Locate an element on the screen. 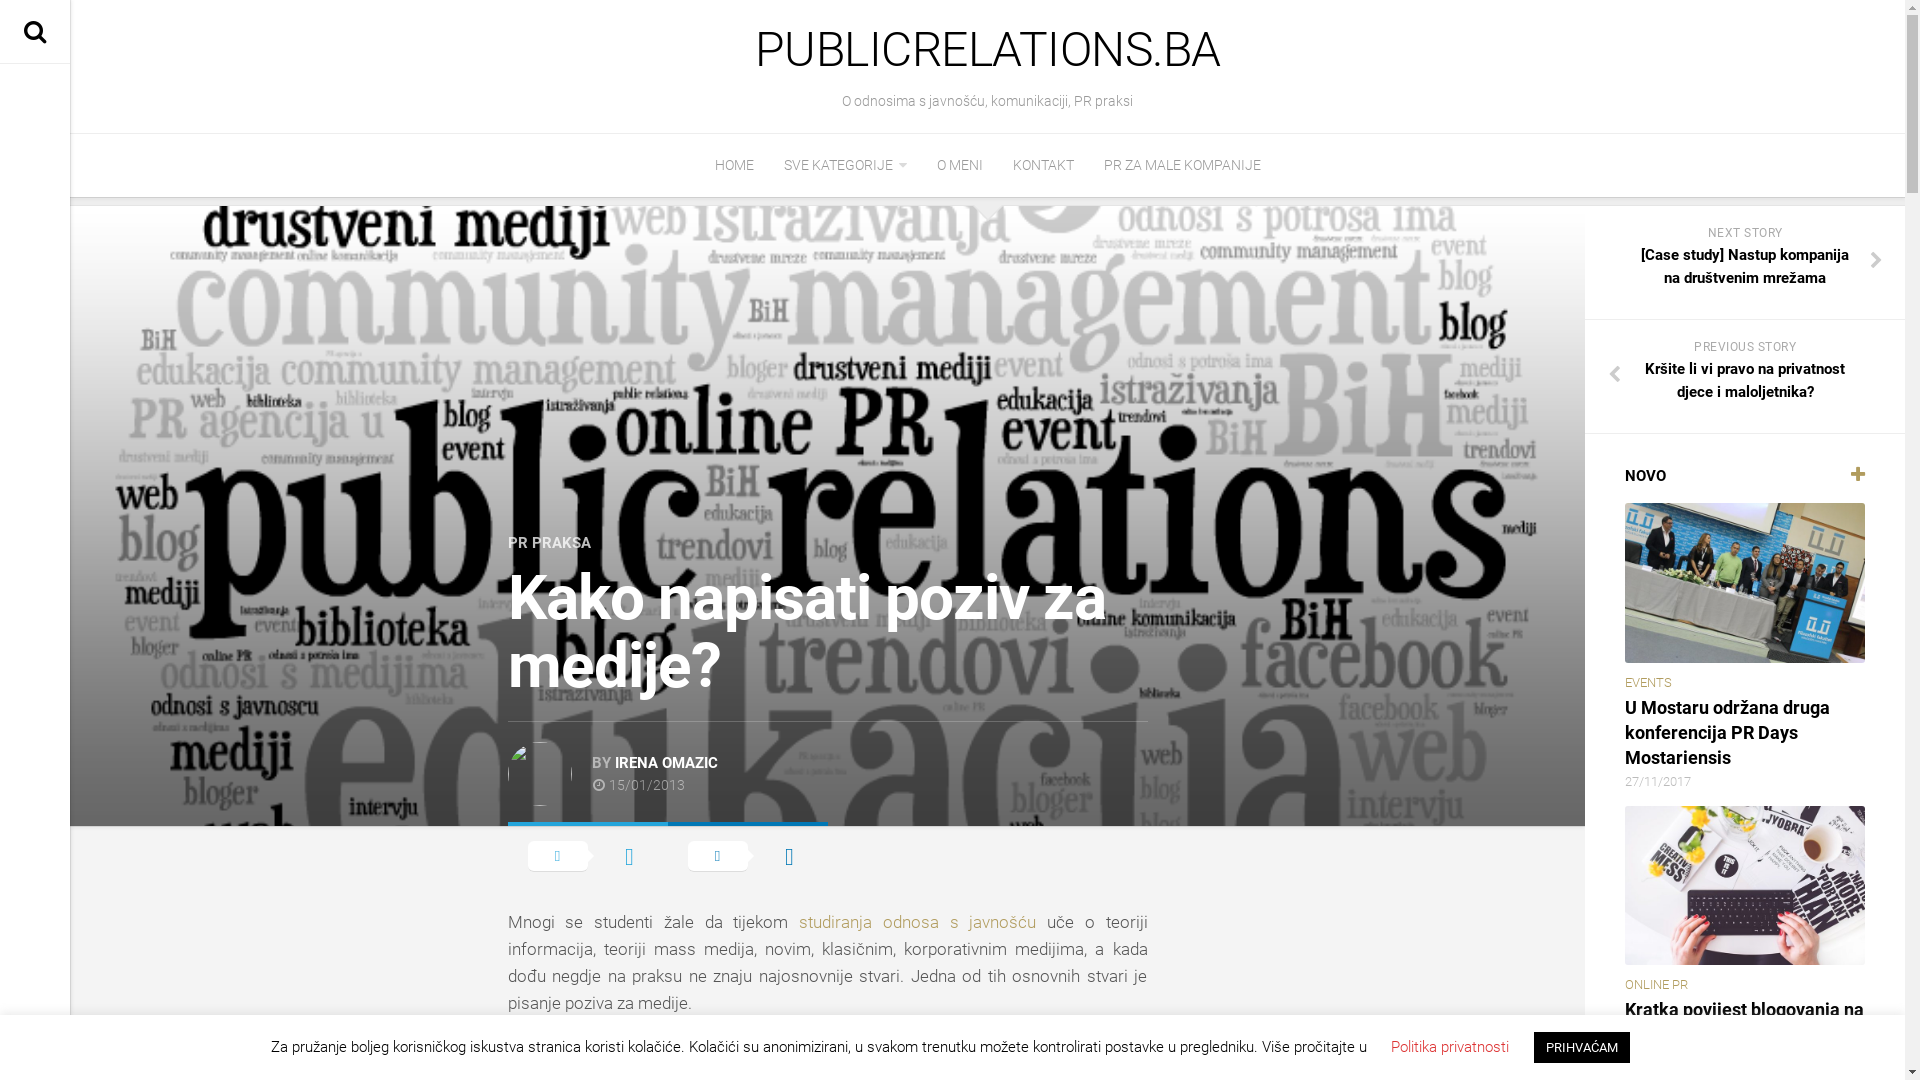 This screenshot has width=1920, height=1080. EVENTS is located at coordinates (1648, 682).